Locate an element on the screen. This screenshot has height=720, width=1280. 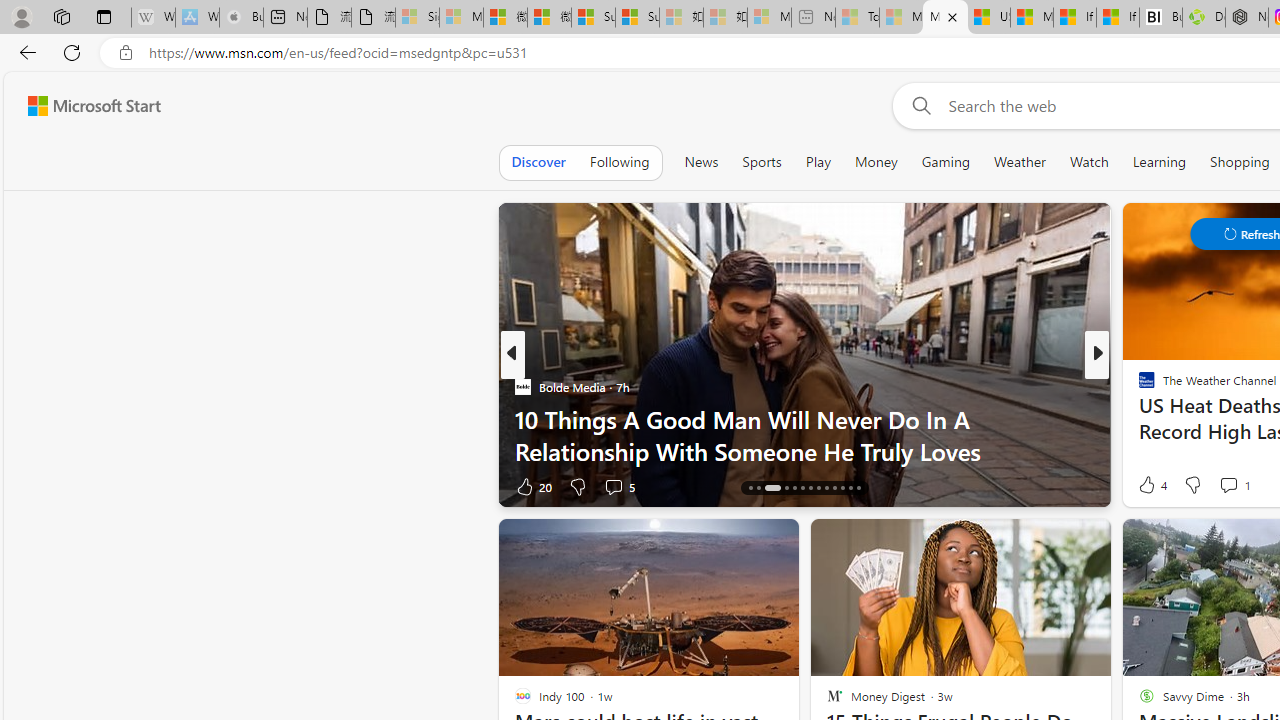
AutomationID: tab-14 is located at coordinates (750, 488).